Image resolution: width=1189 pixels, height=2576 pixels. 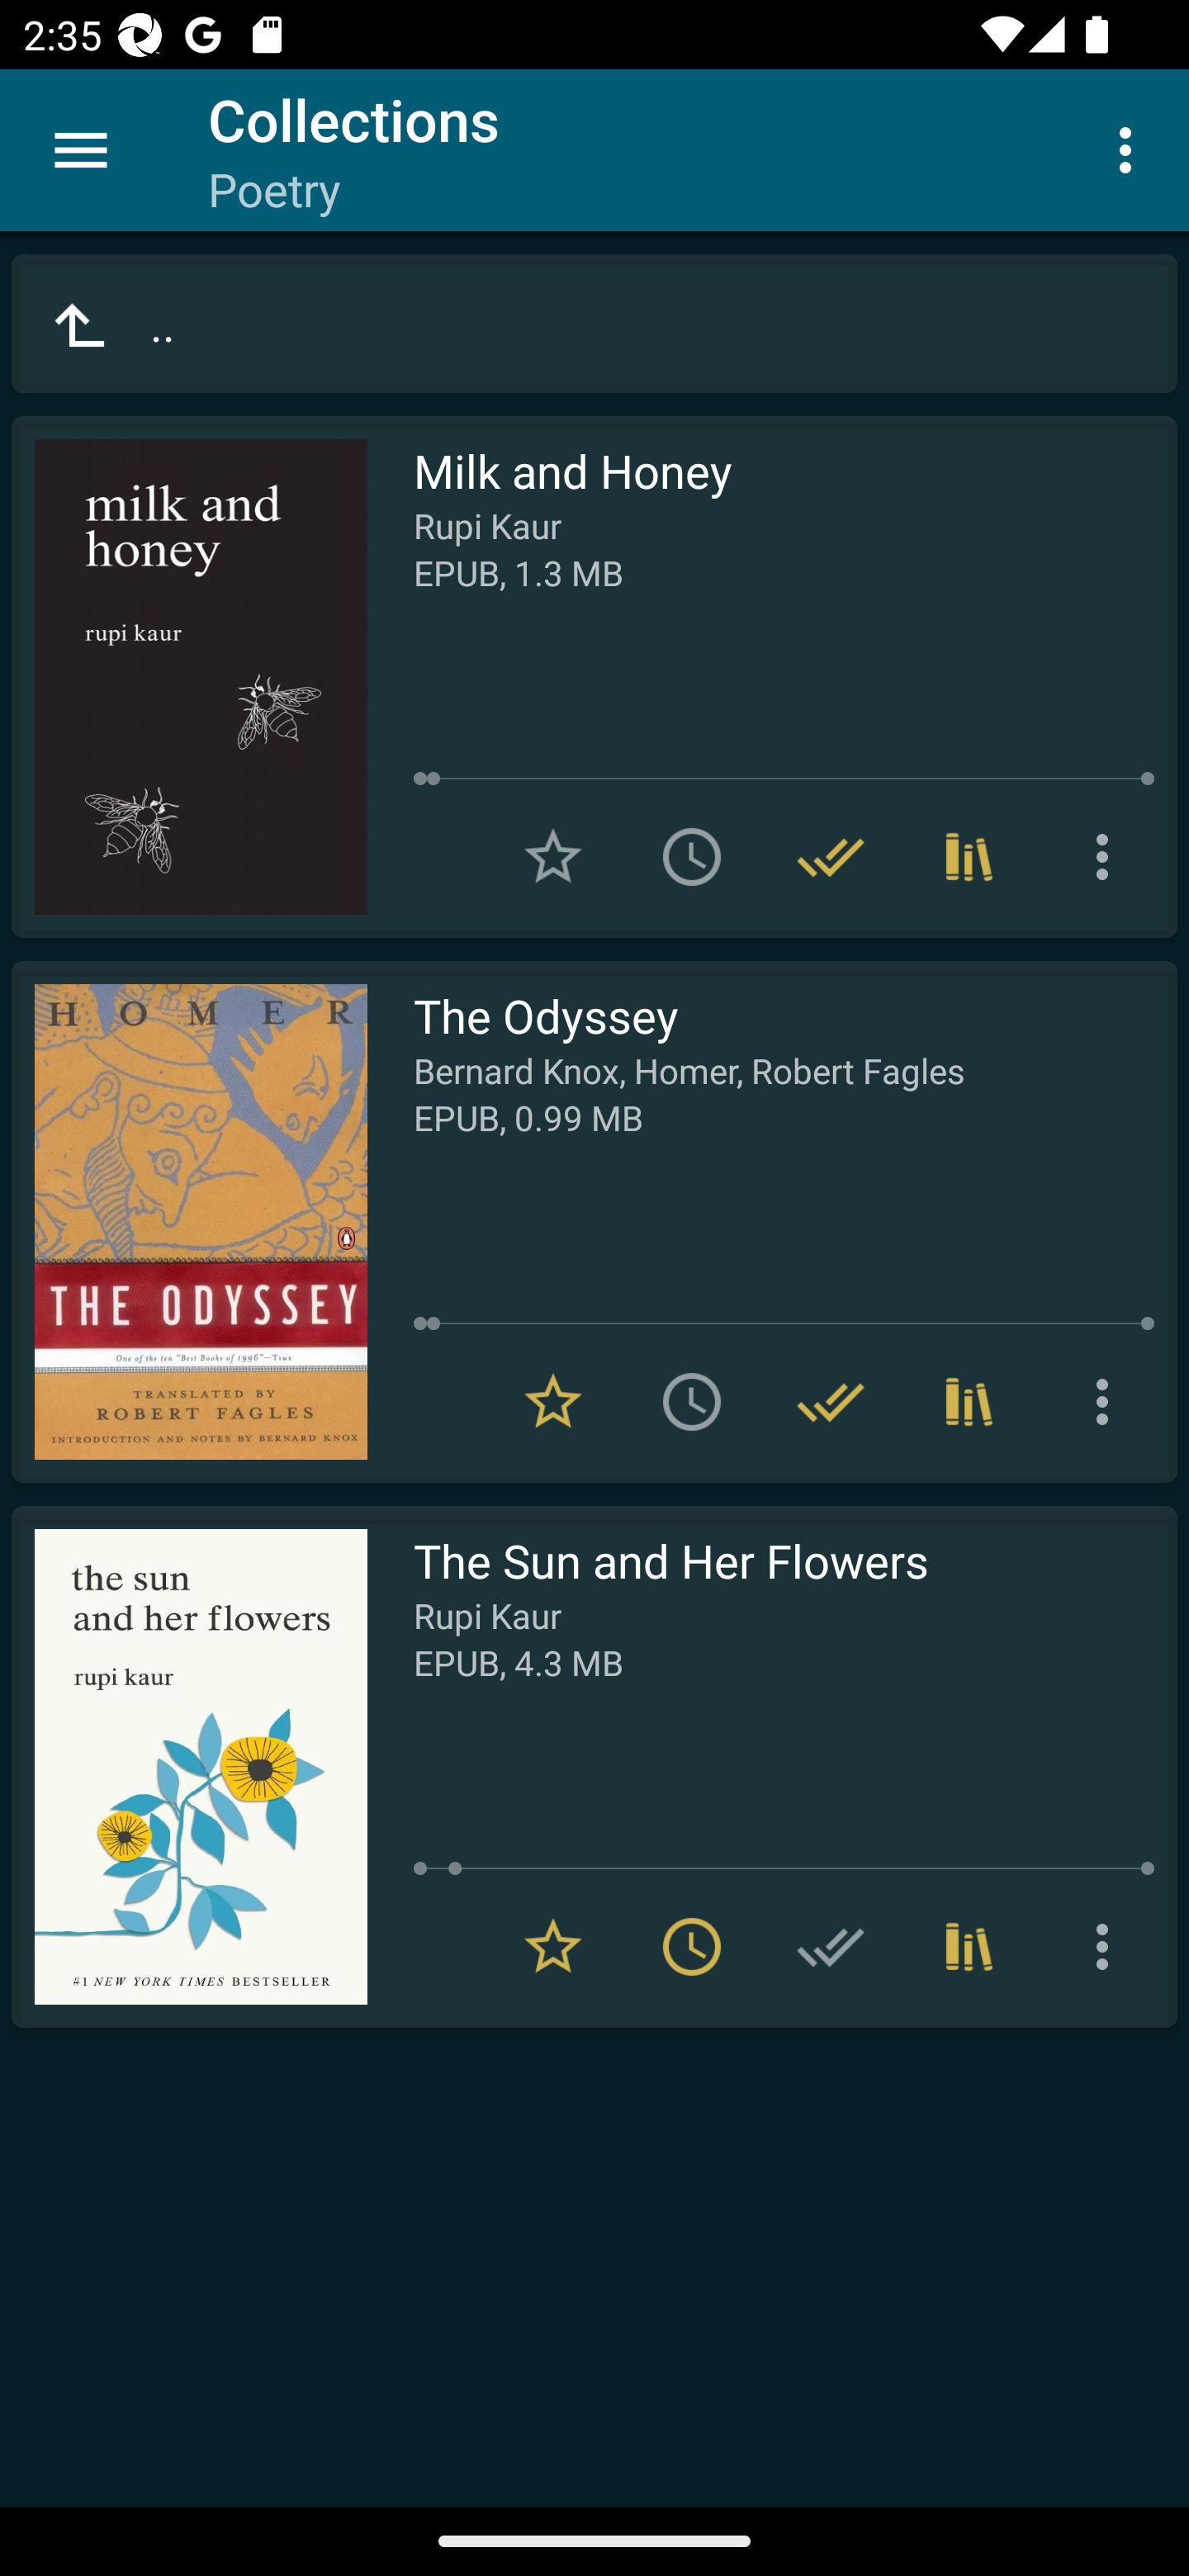 I want to click on Remove from Have read, so click(x=831, y=1401).